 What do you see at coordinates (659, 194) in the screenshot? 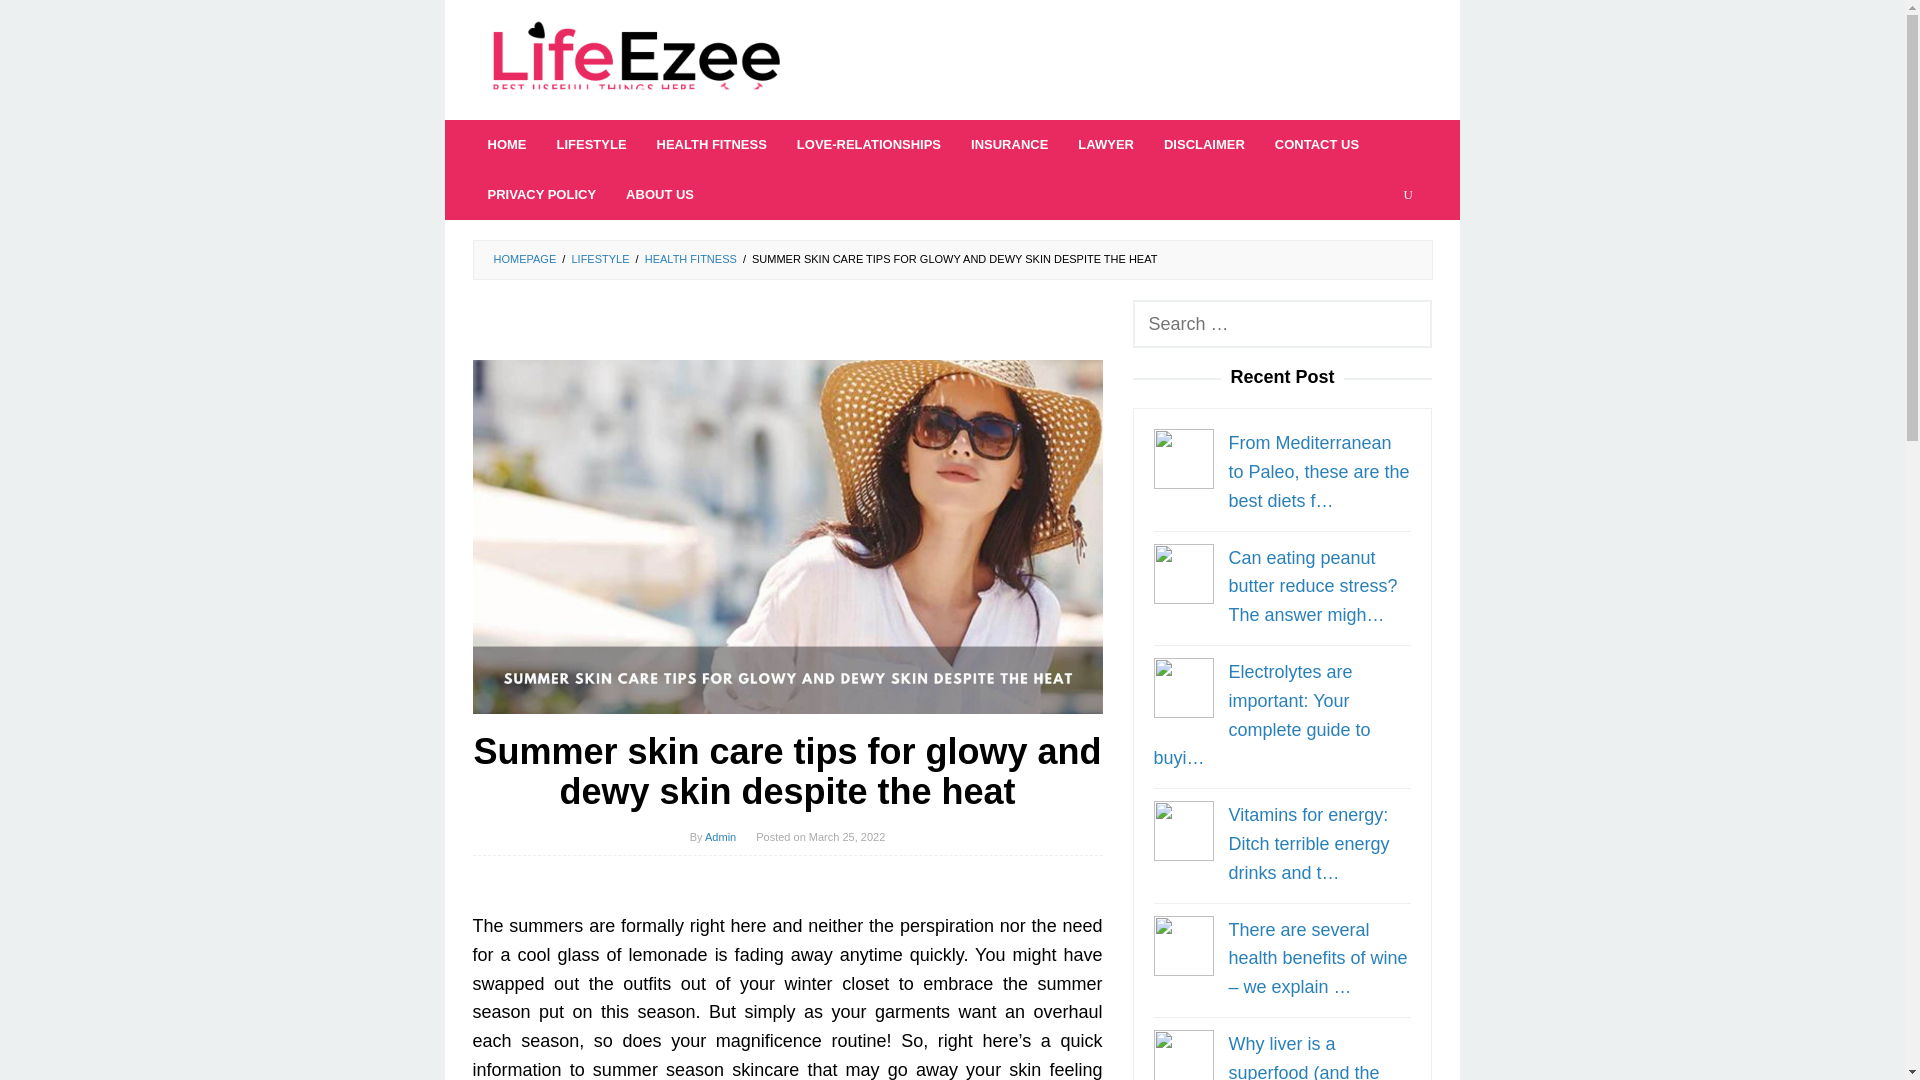
I see `ABOUT US` at bounding box center [659, 194].